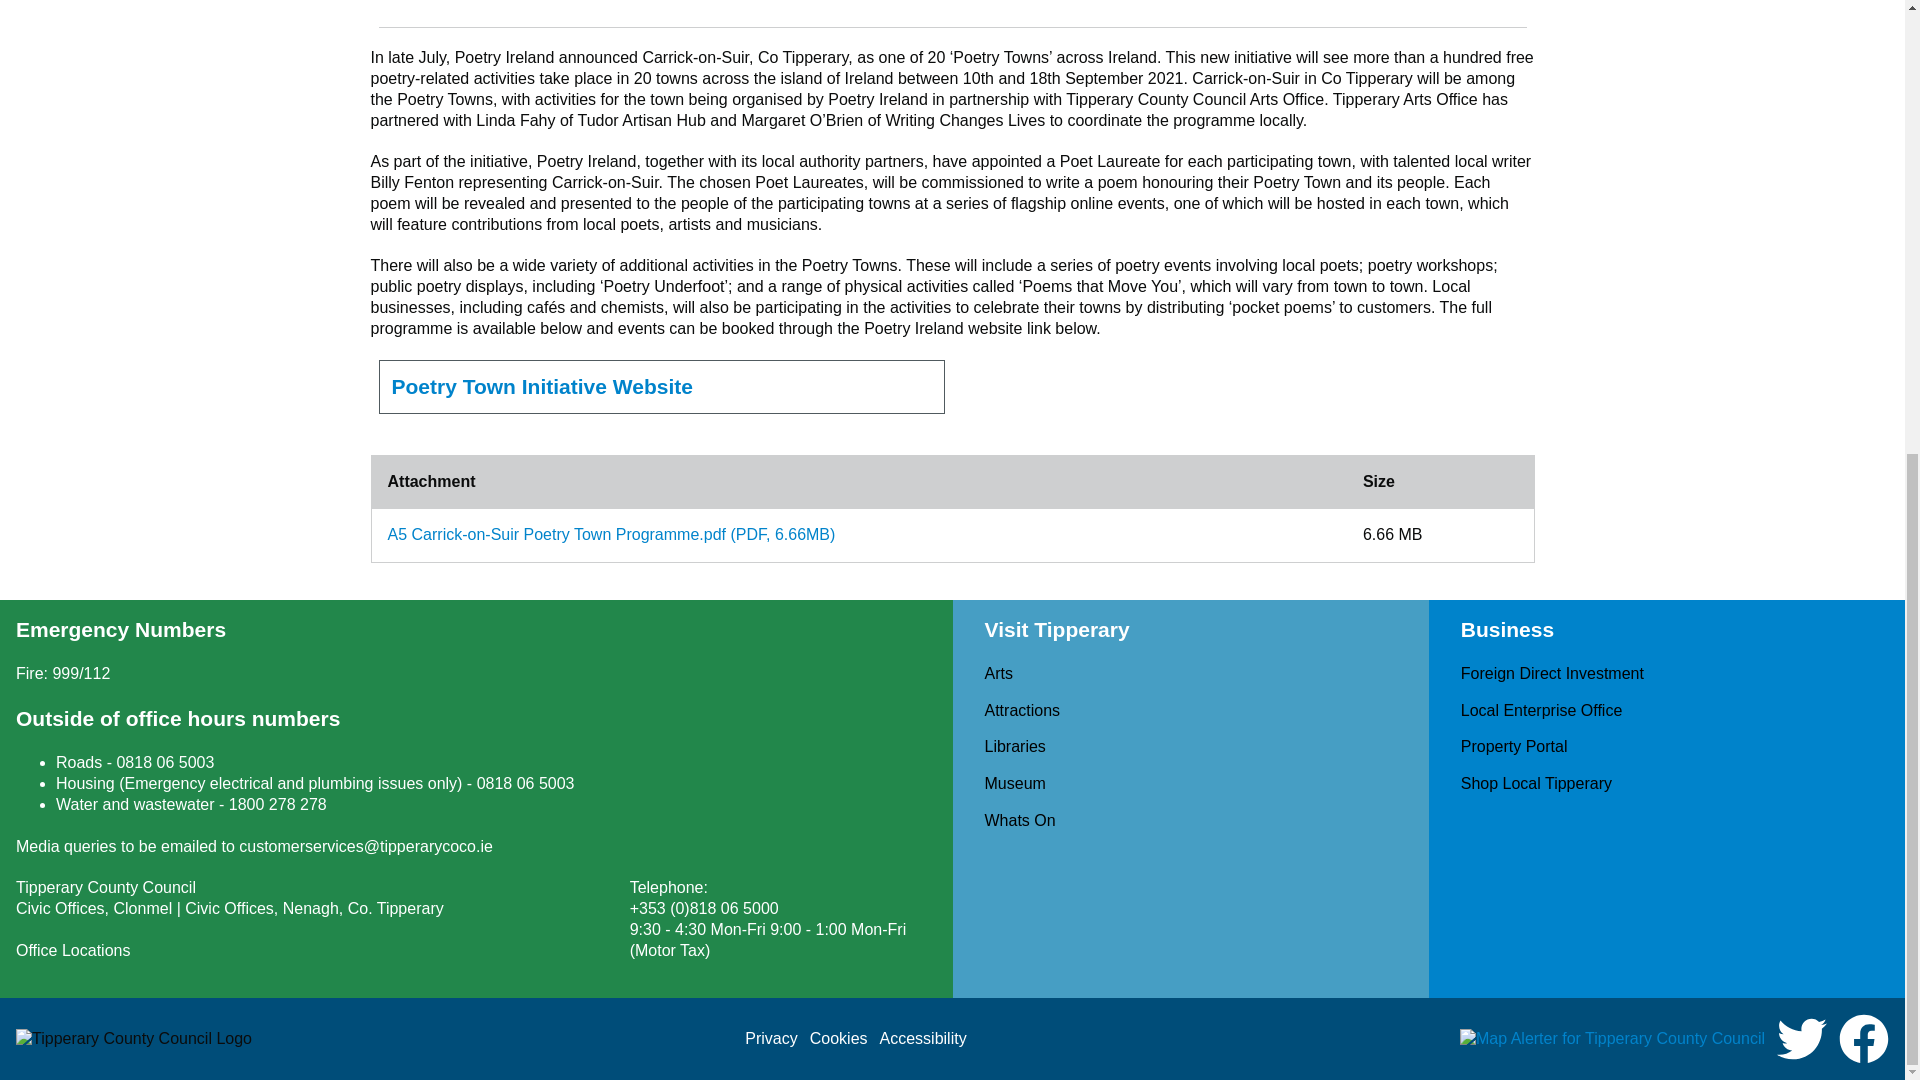 The height and width of the screenshot is (1080, 1920). What do you see at coordinates (1864, 1038) in the screenshot?
I see `Follow us on facebook` at bounding box center [1864, 1038].